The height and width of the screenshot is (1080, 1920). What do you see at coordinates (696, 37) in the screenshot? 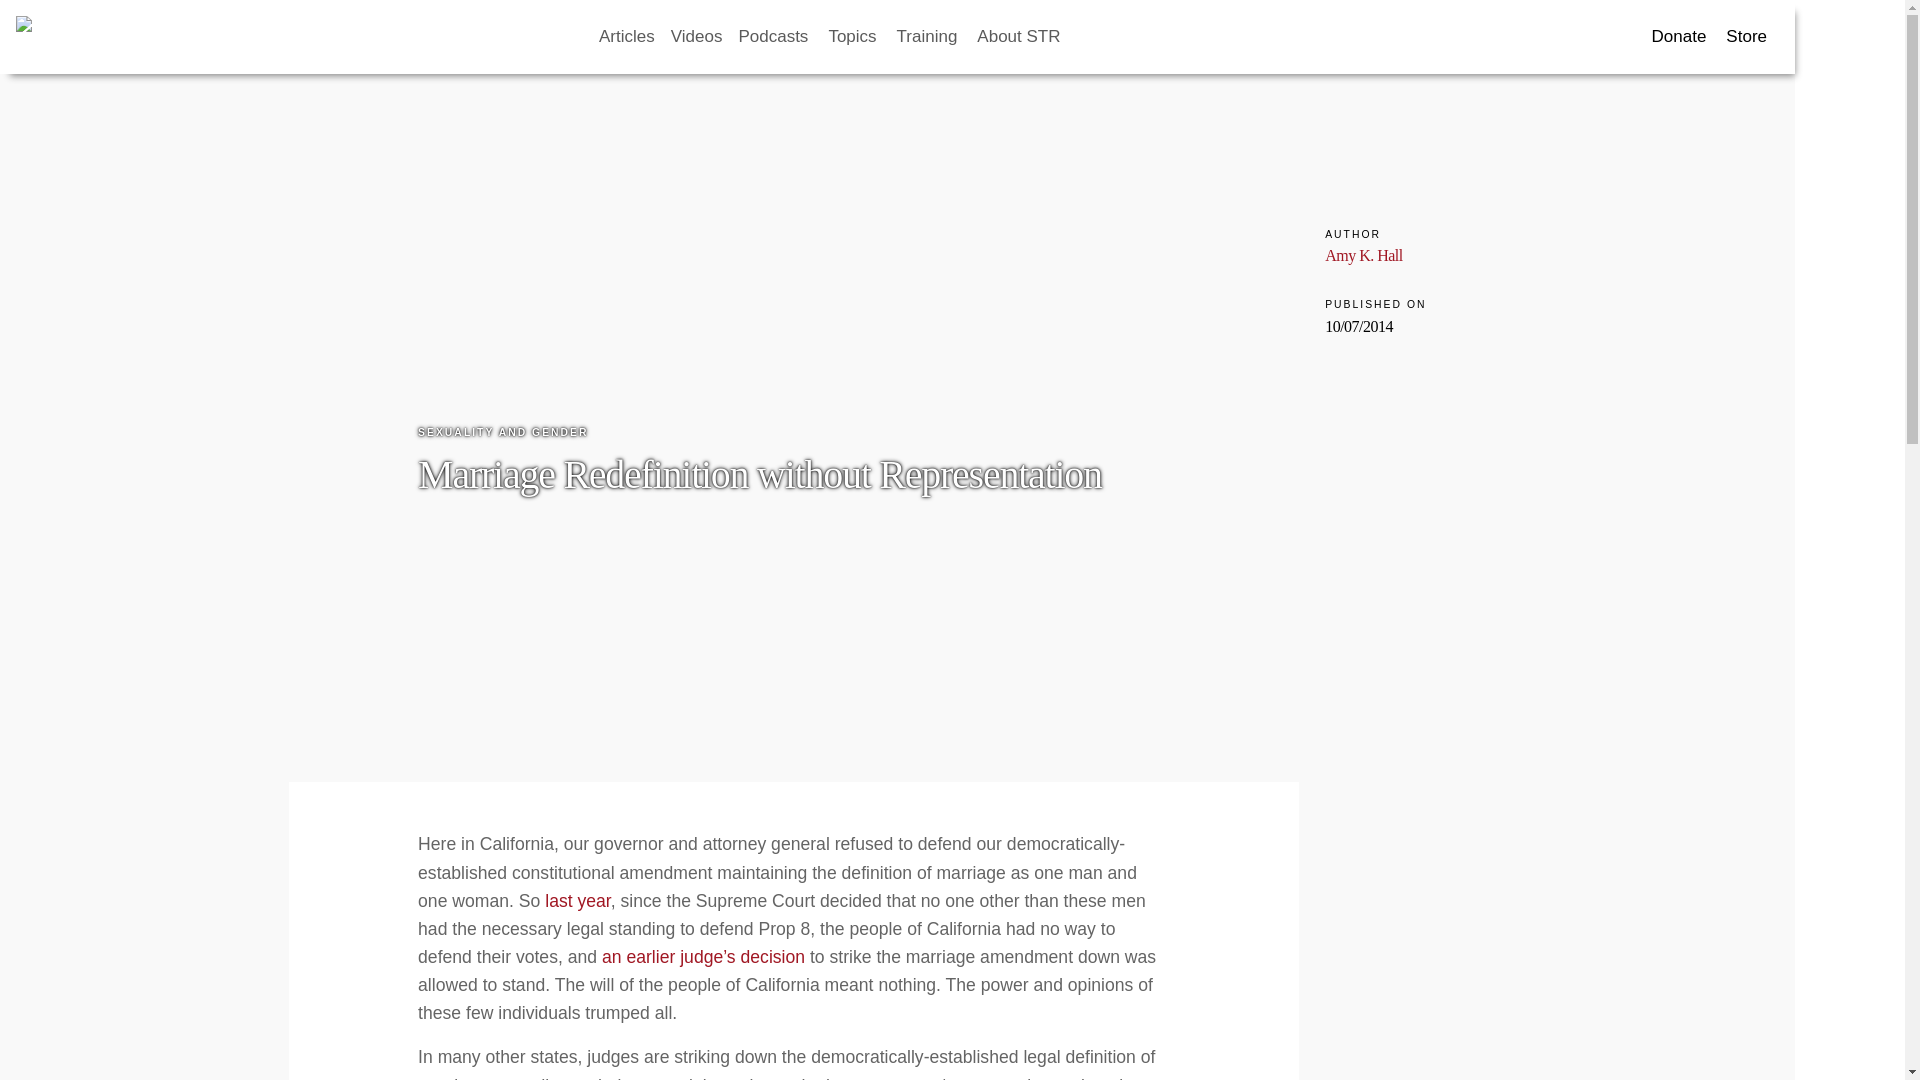
I see `Videos` at bounding box center [696, 37].